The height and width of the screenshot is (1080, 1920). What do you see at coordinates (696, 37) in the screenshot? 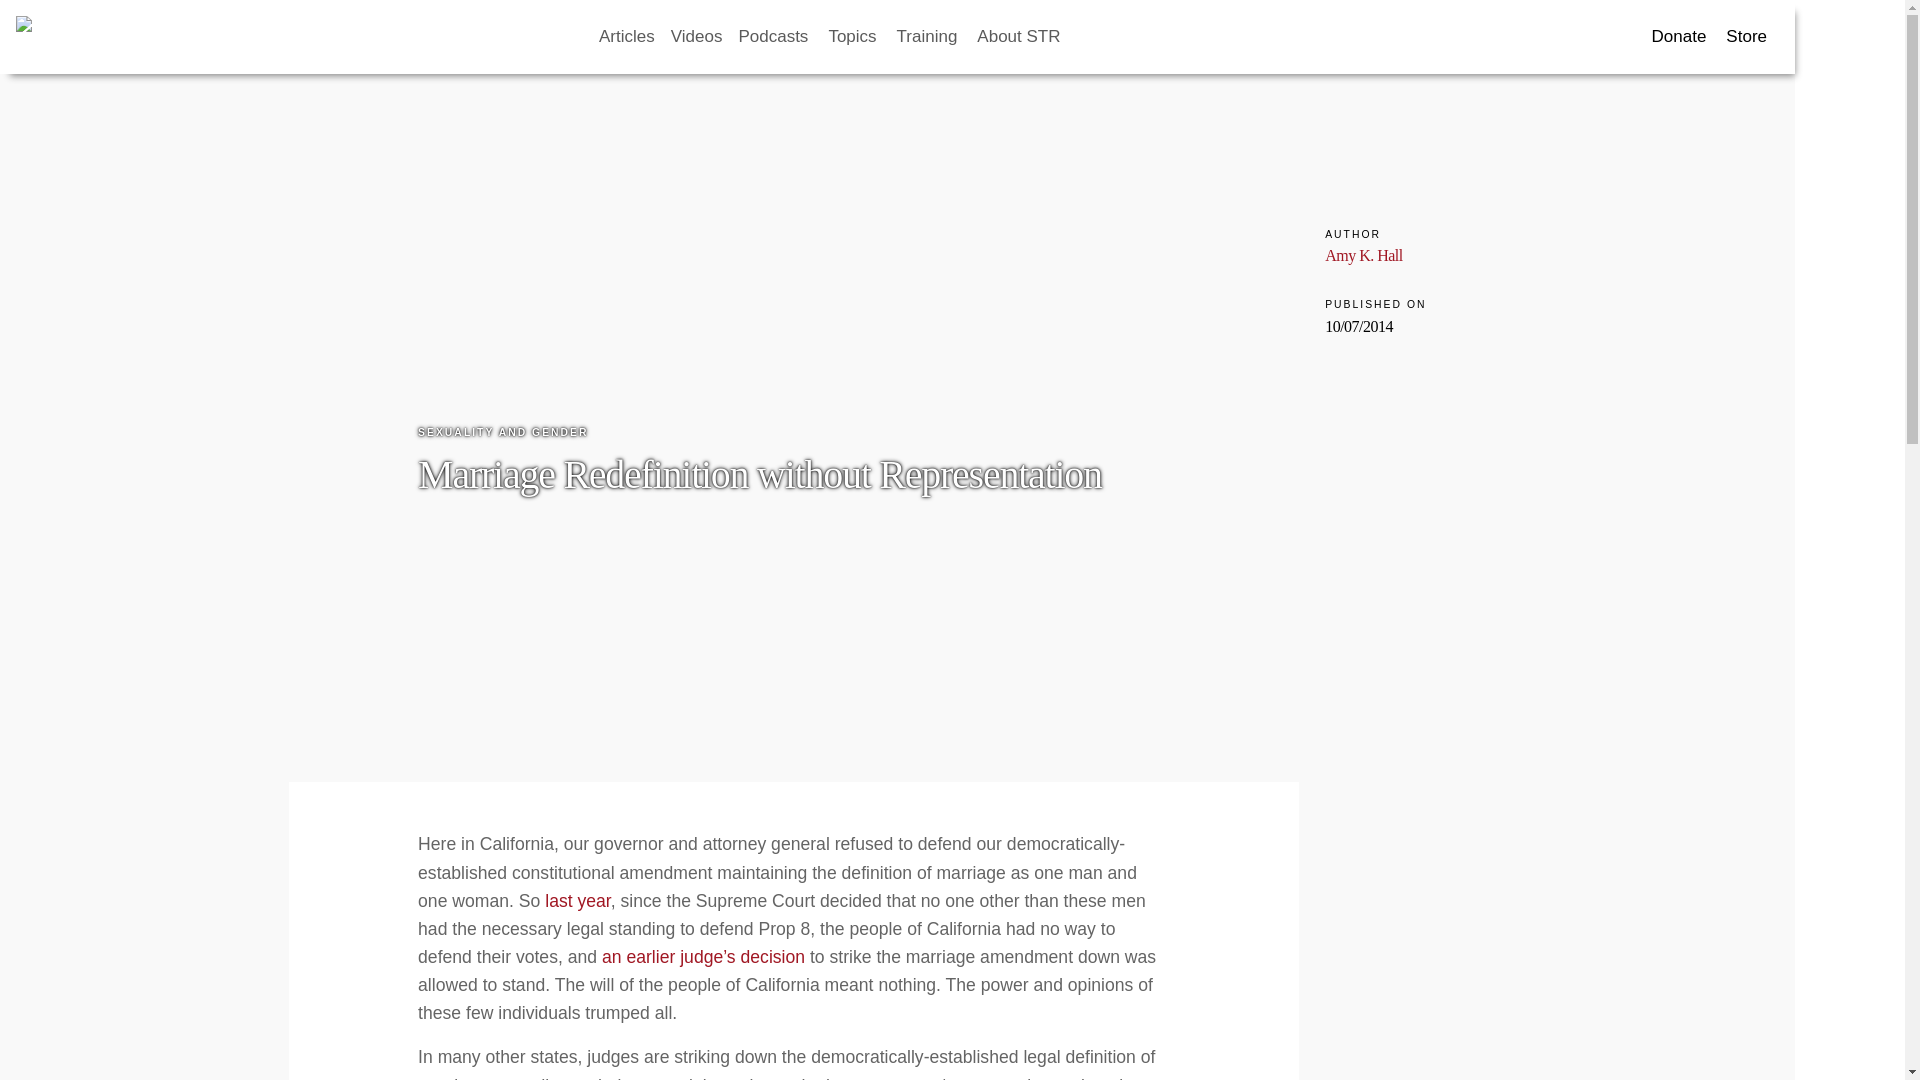
I see `Videos` at bounding box center [696, 37].